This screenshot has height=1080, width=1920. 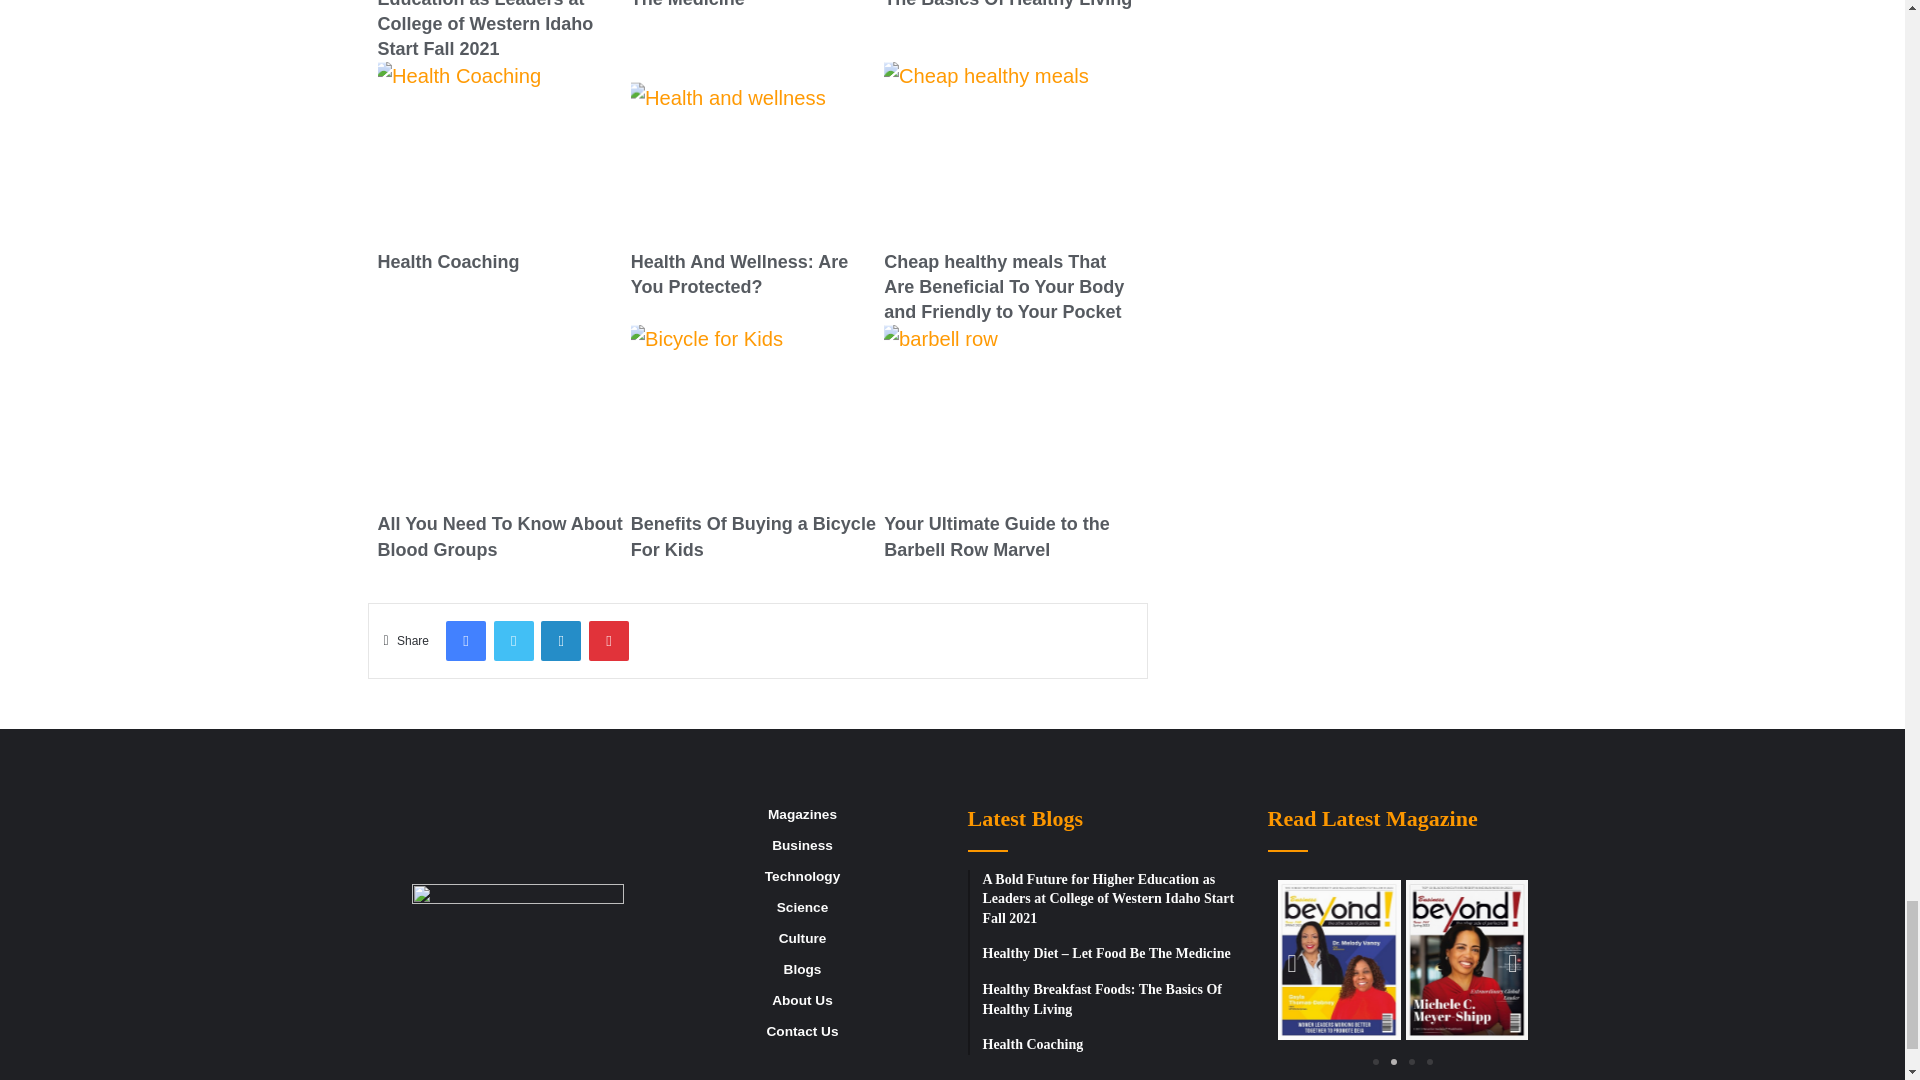 I want to click on Twitter, so click(x=513, y=640).